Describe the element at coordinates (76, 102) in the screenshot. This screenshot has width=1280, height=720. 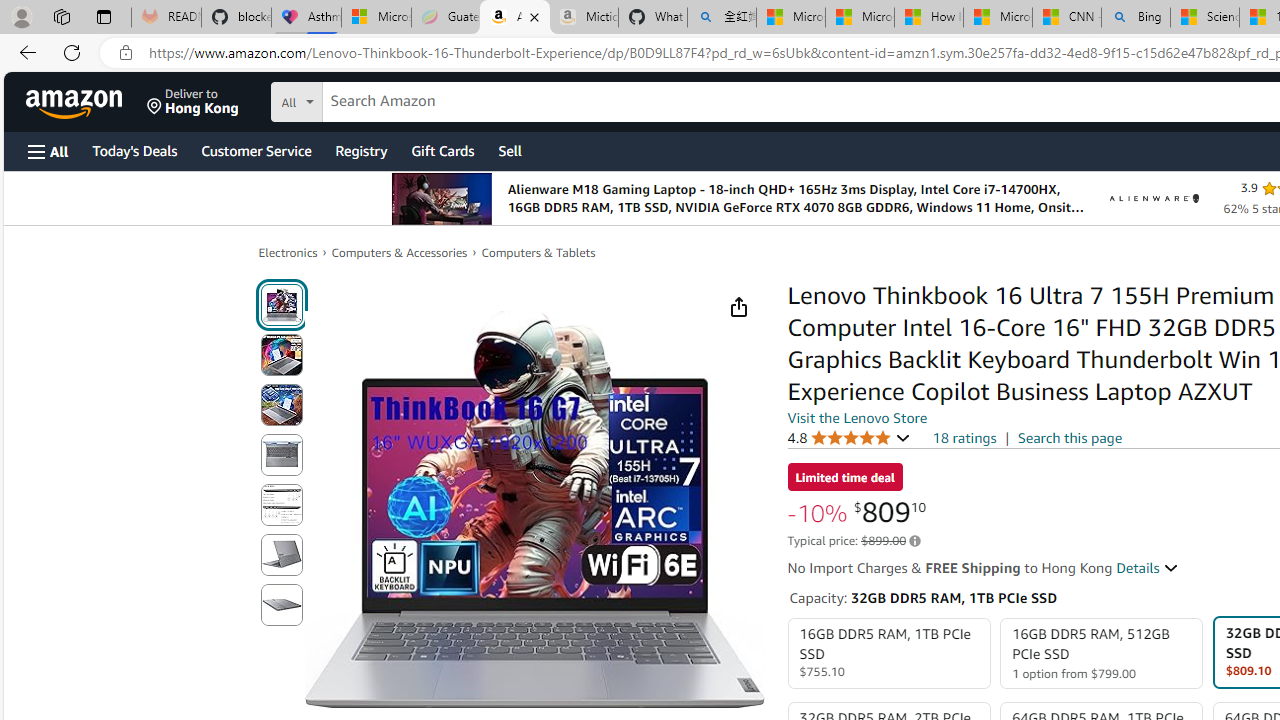
I see `Amazon` at that location.